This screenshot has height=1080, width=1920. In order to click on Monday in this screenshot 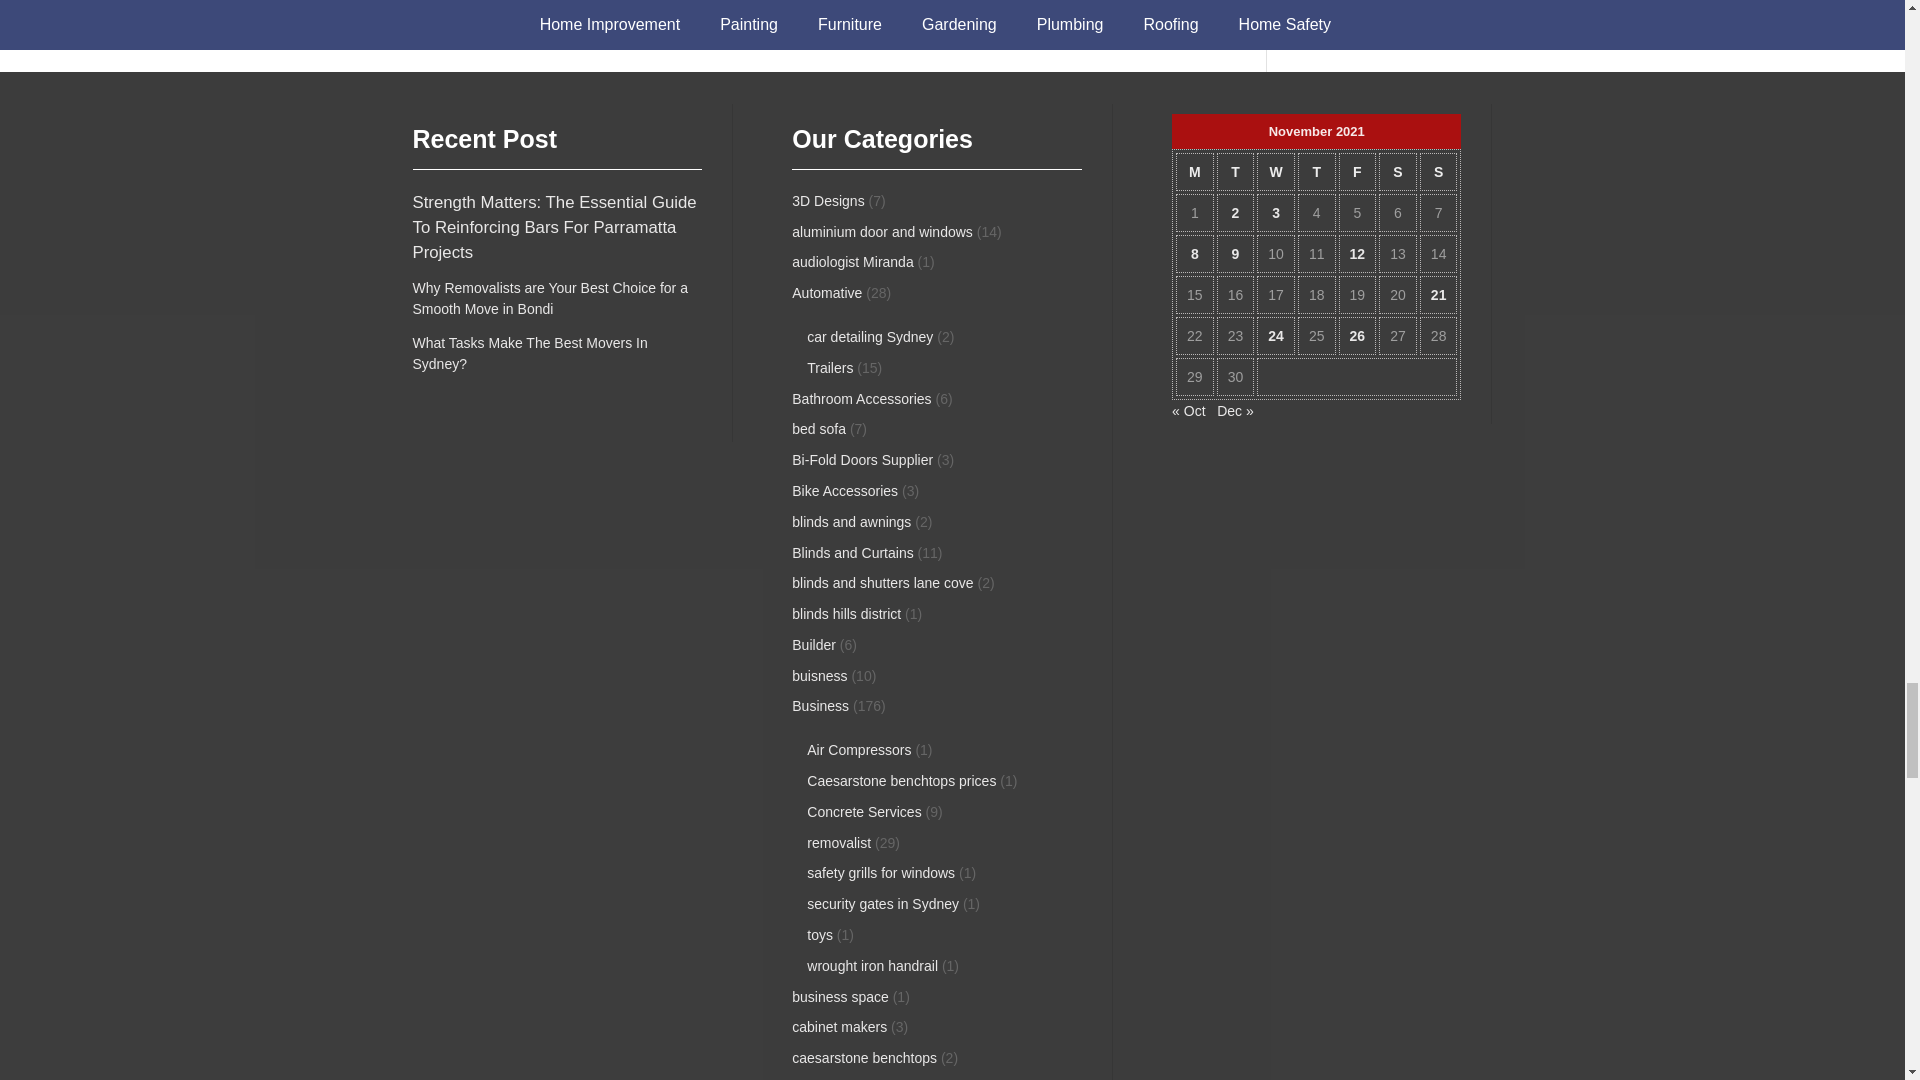, I will do `click(1194, 172)`.